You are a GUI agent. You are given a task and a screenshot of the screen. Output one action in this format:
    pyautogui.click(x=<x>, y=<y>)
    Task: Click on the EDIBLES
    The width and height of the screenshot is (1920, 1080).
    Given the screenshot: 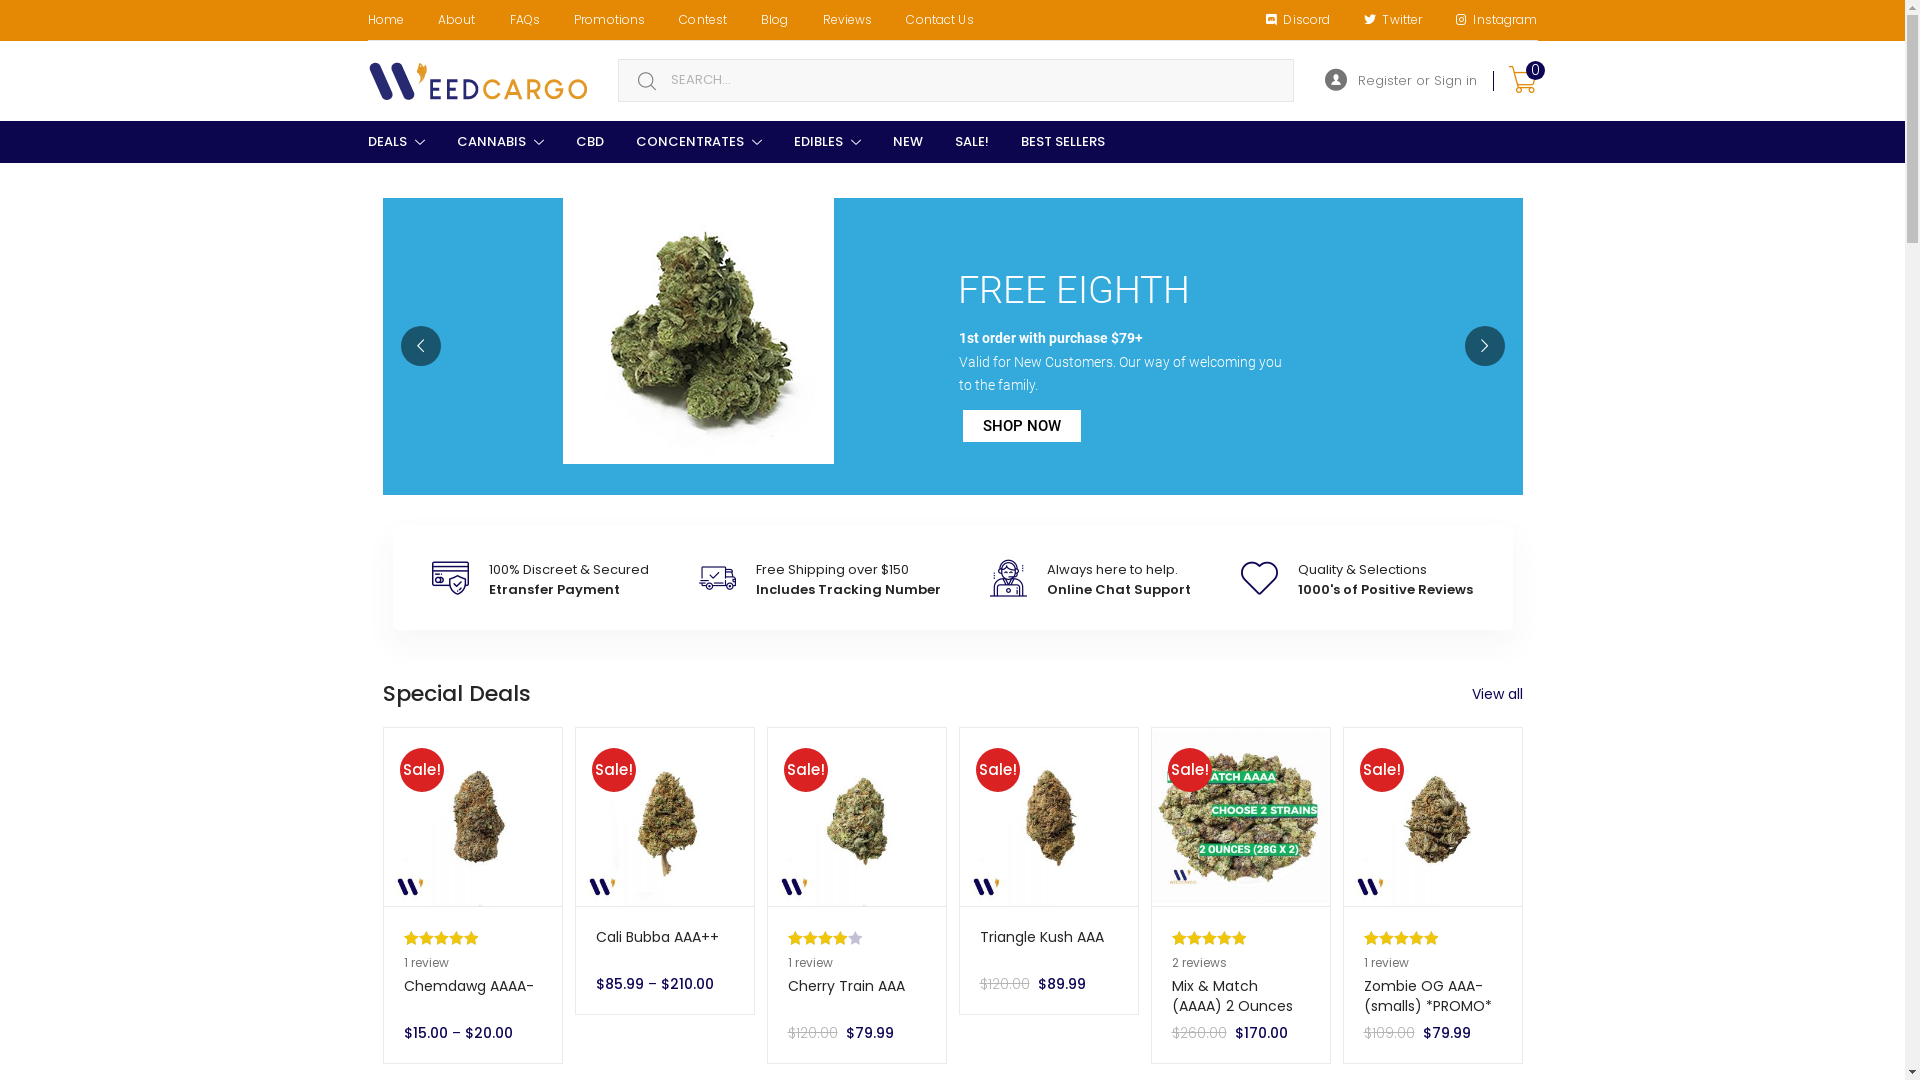 What is the action you would take?
    pyautogui.click(x=828, y=142)
    